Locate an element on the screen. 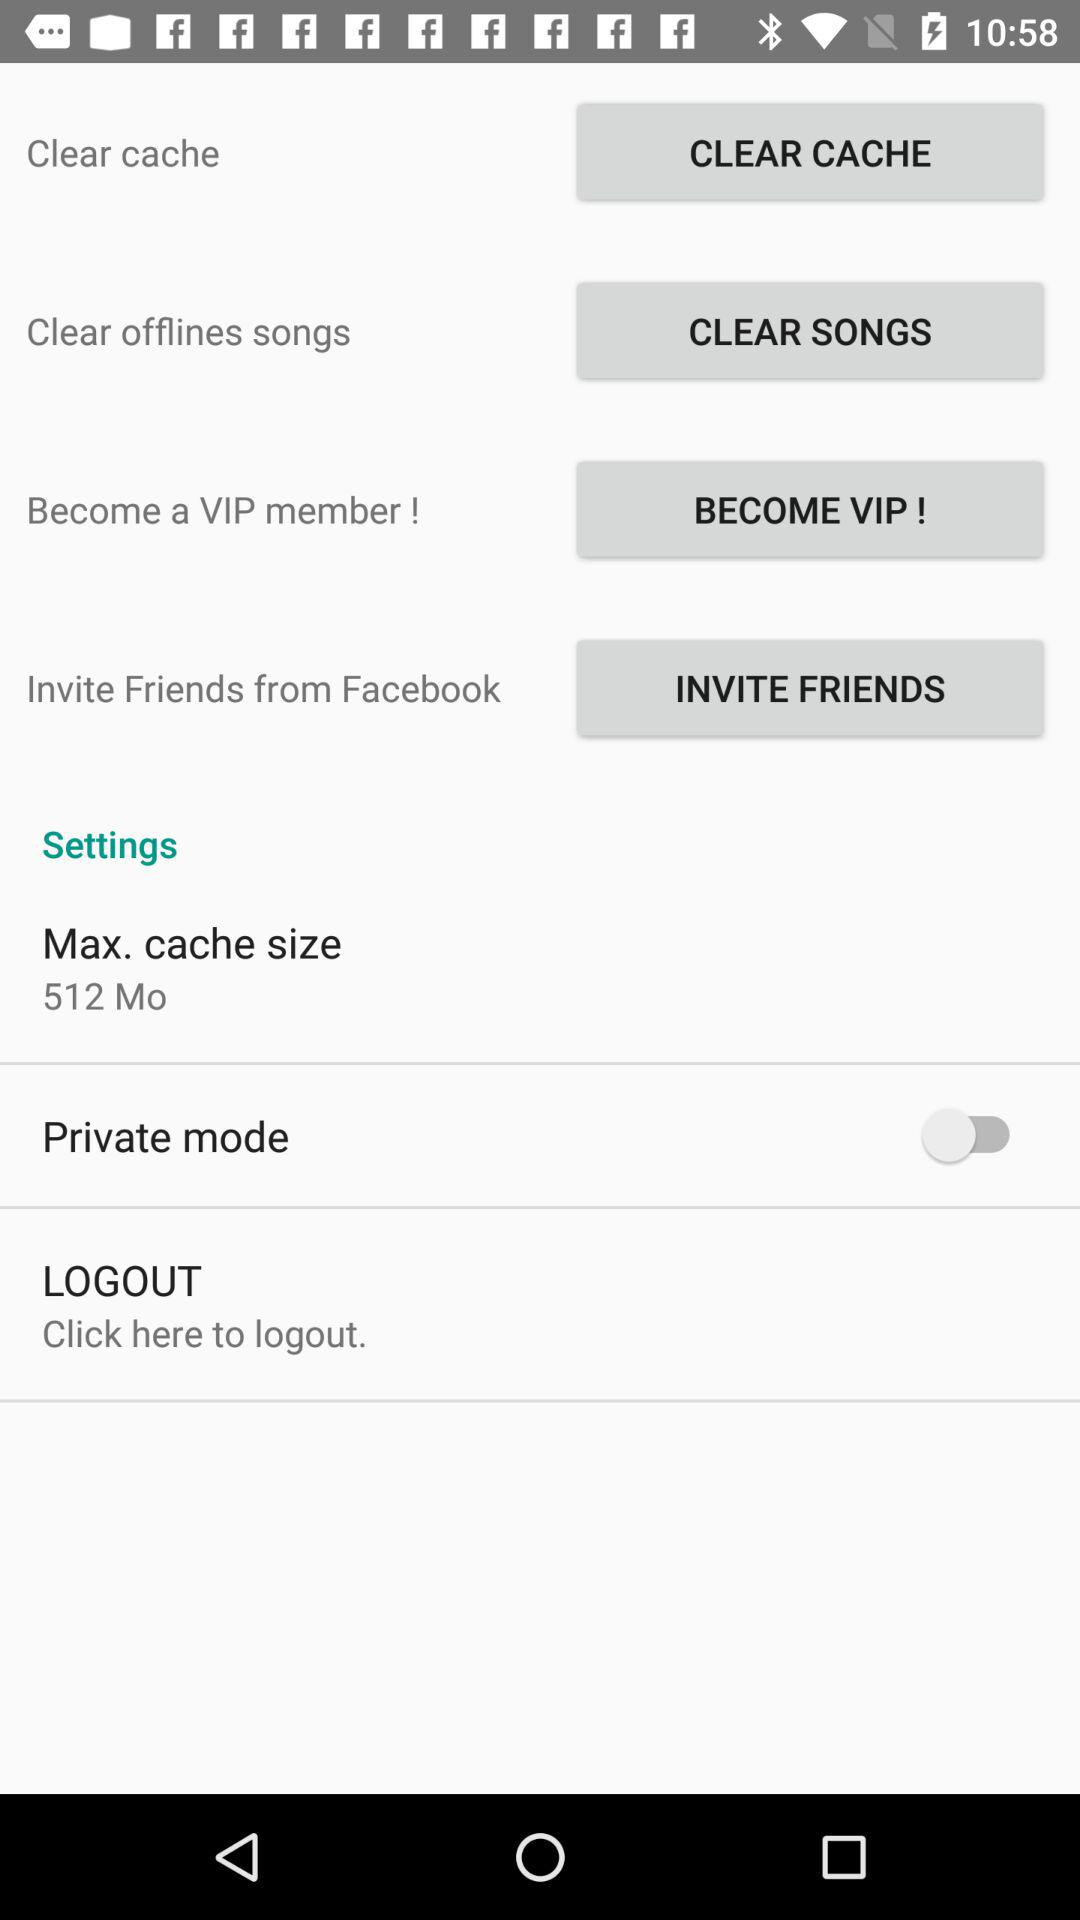  choose the app below the max. cache size app is located at coordinates (104, 995).